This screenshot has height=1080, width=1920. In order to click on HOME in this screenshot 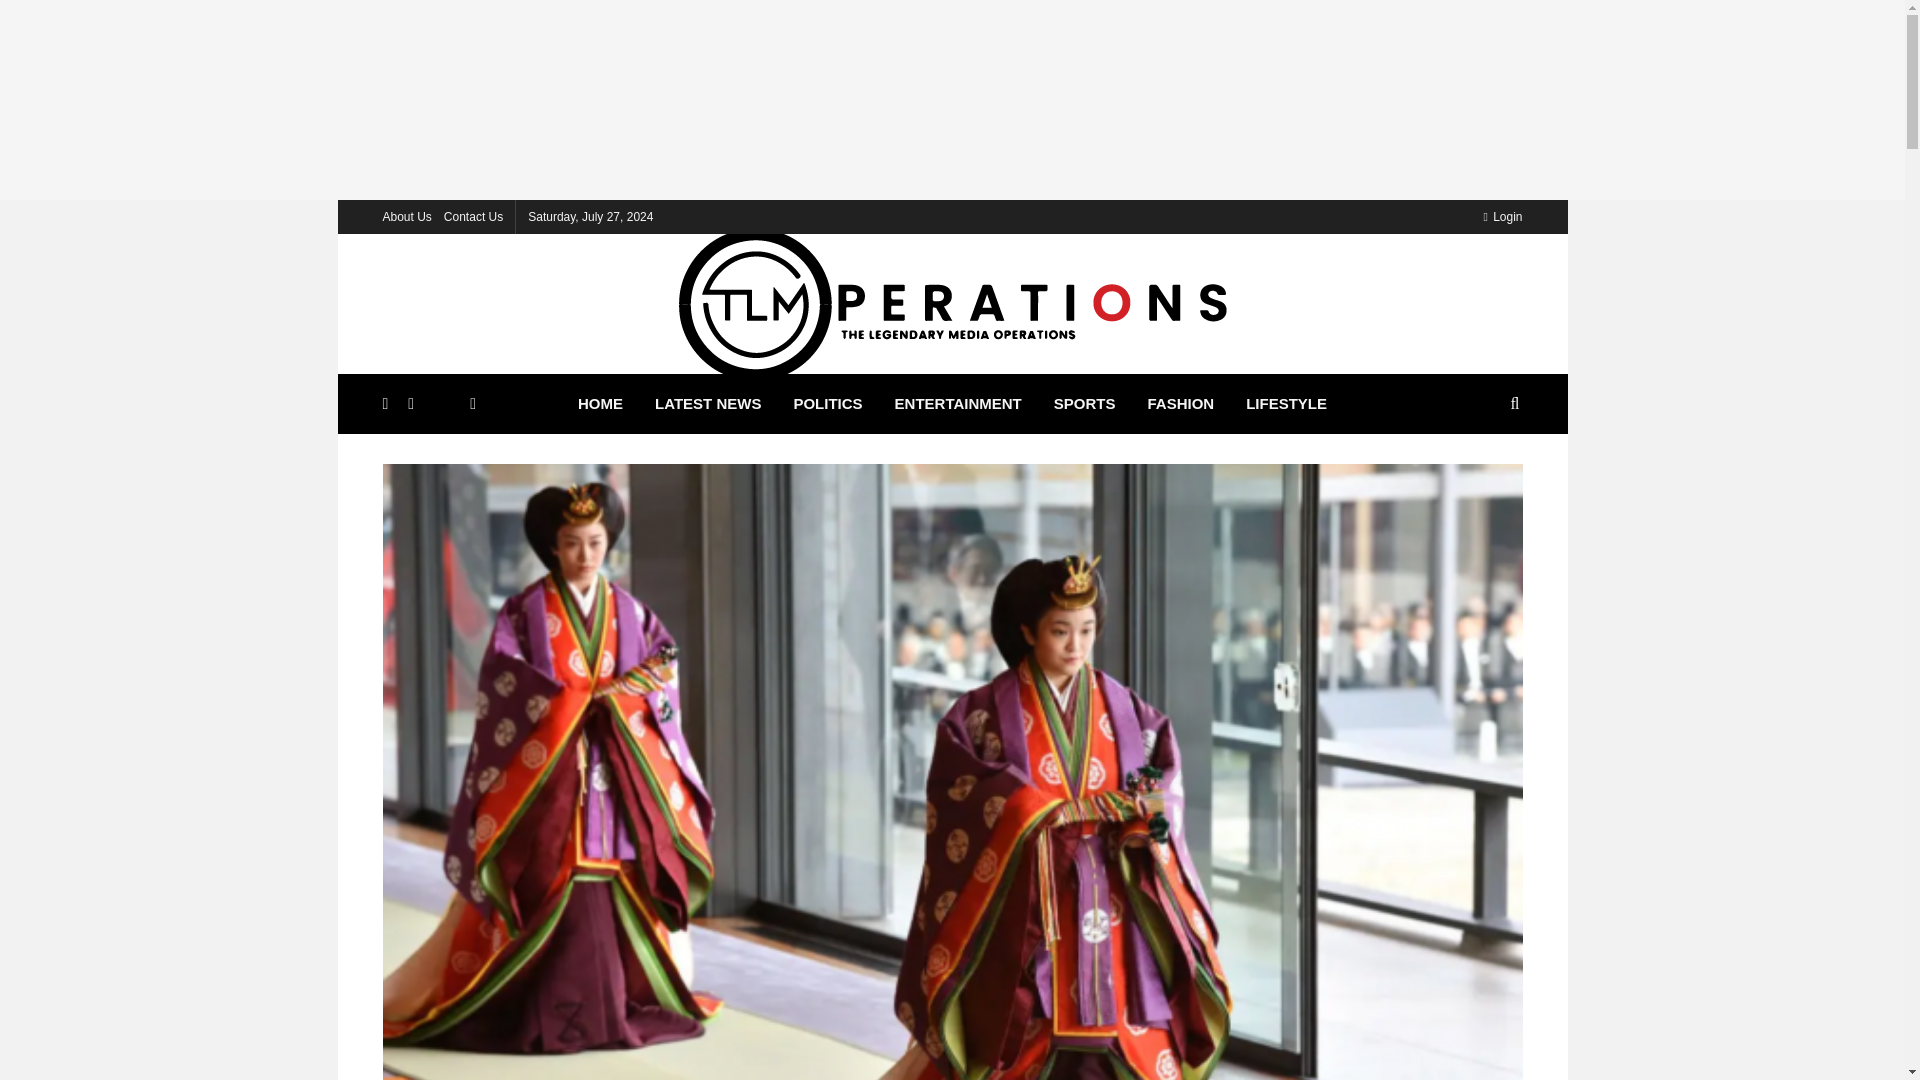, I will do `click(600, 404)`.